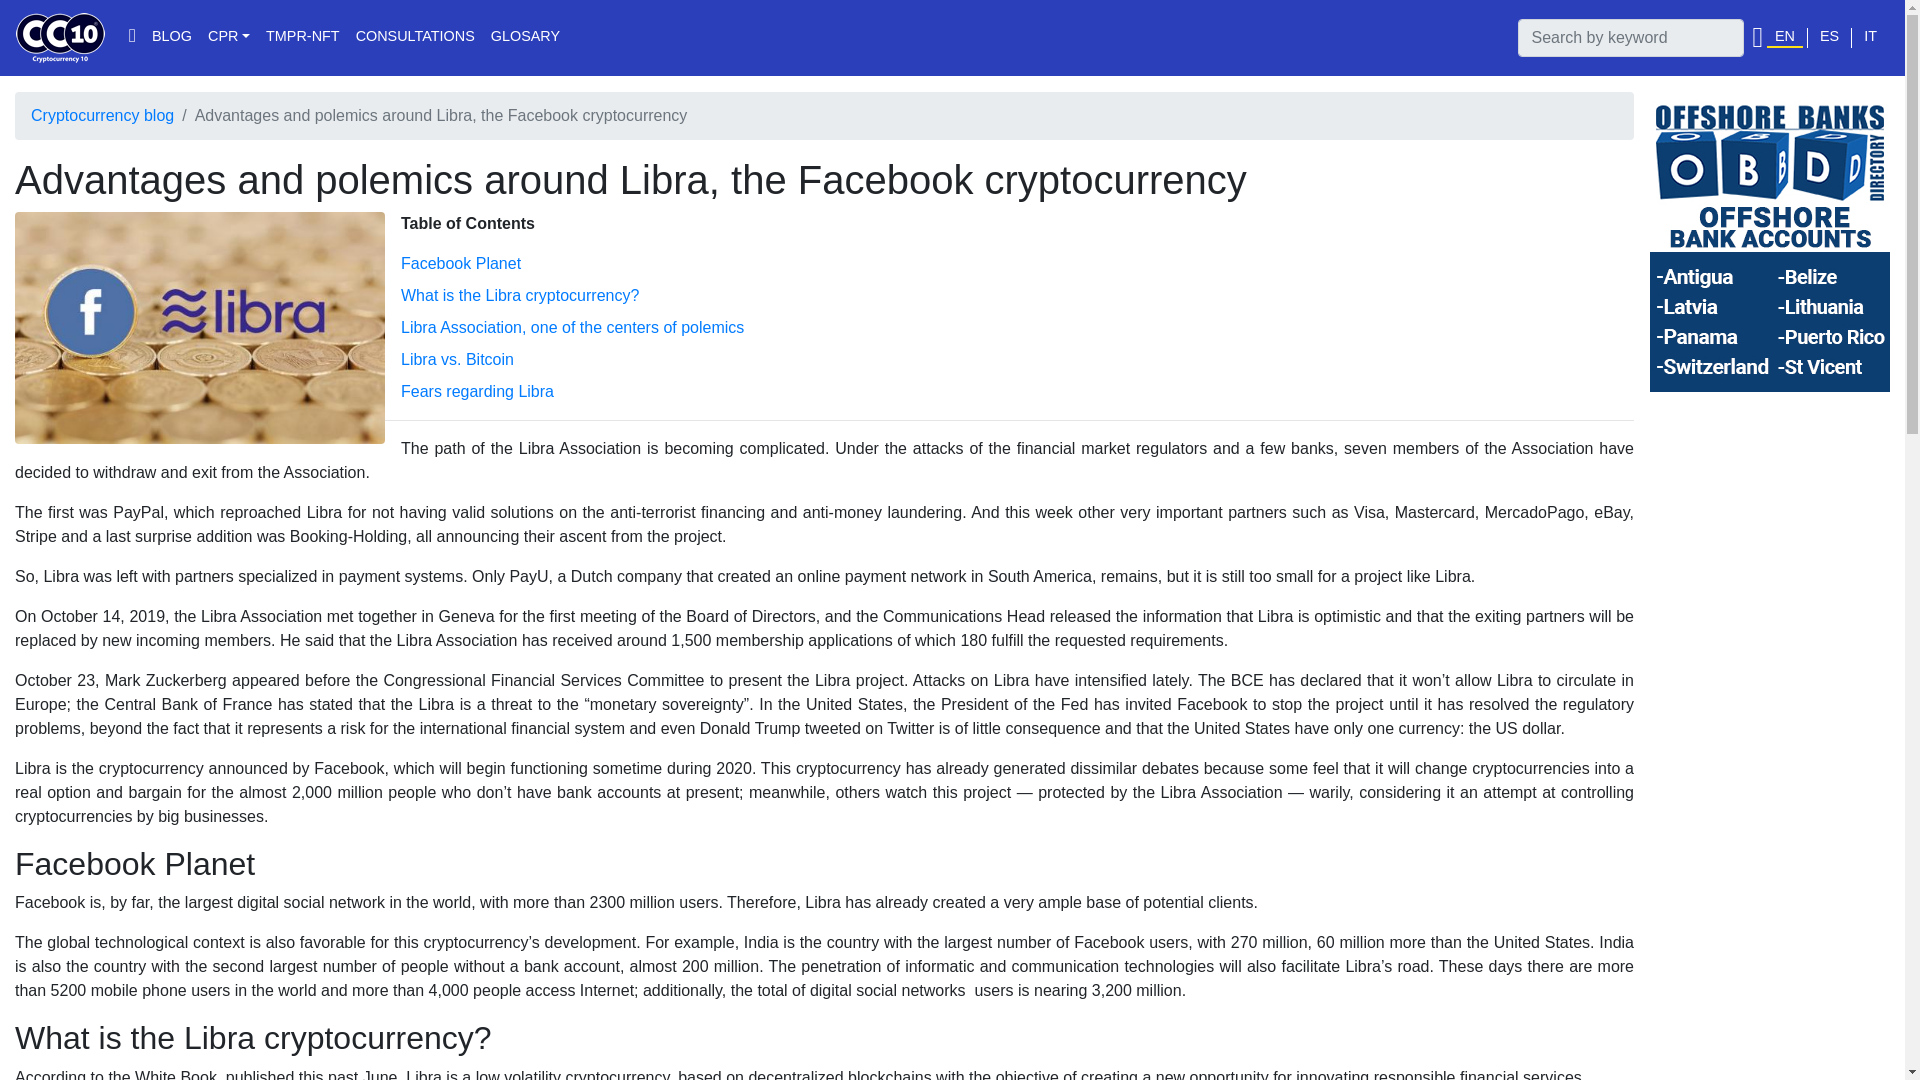 Image resolution: width=1920 pixels, height=1080 pixels. Describe the element at coordinates (60, 37) in the screenshot. I see `Cryptocurrency10.com` at that location.